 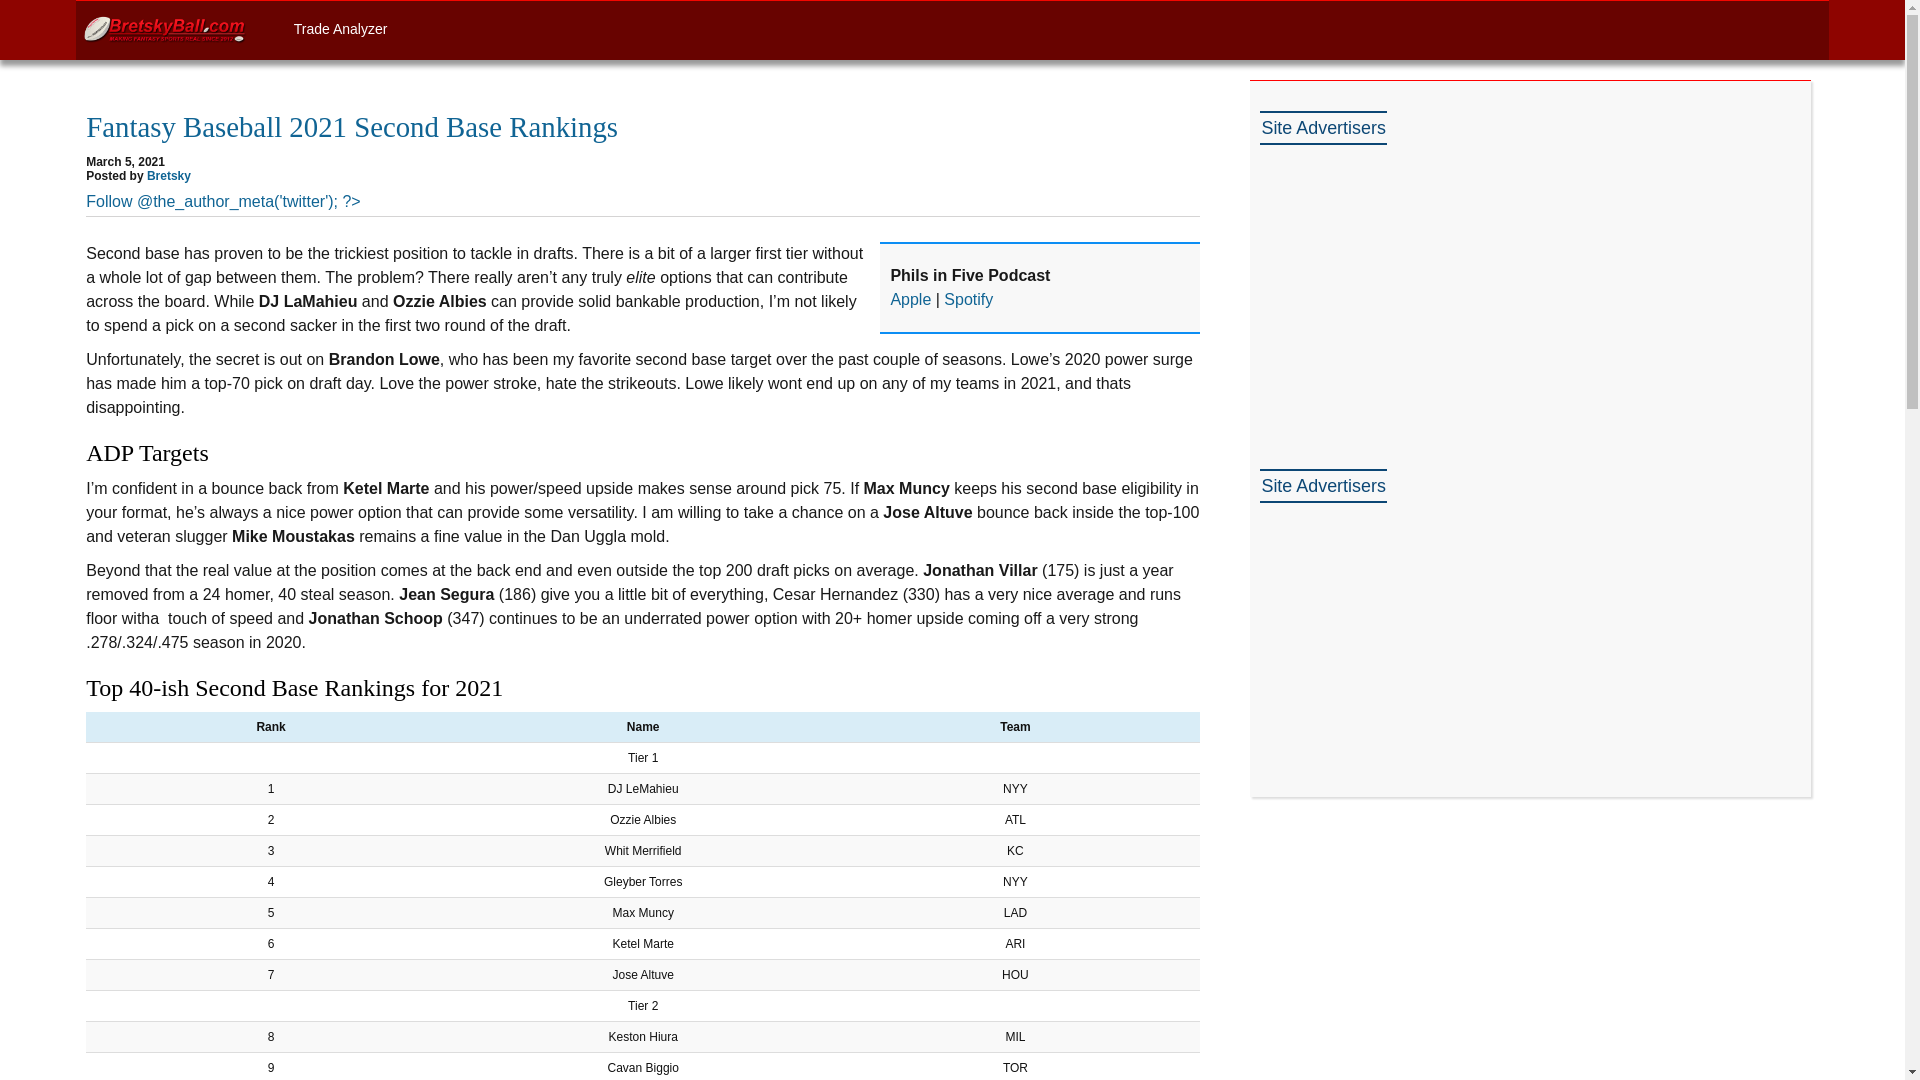 I want to click on Apple, so click(x=910, y=298).